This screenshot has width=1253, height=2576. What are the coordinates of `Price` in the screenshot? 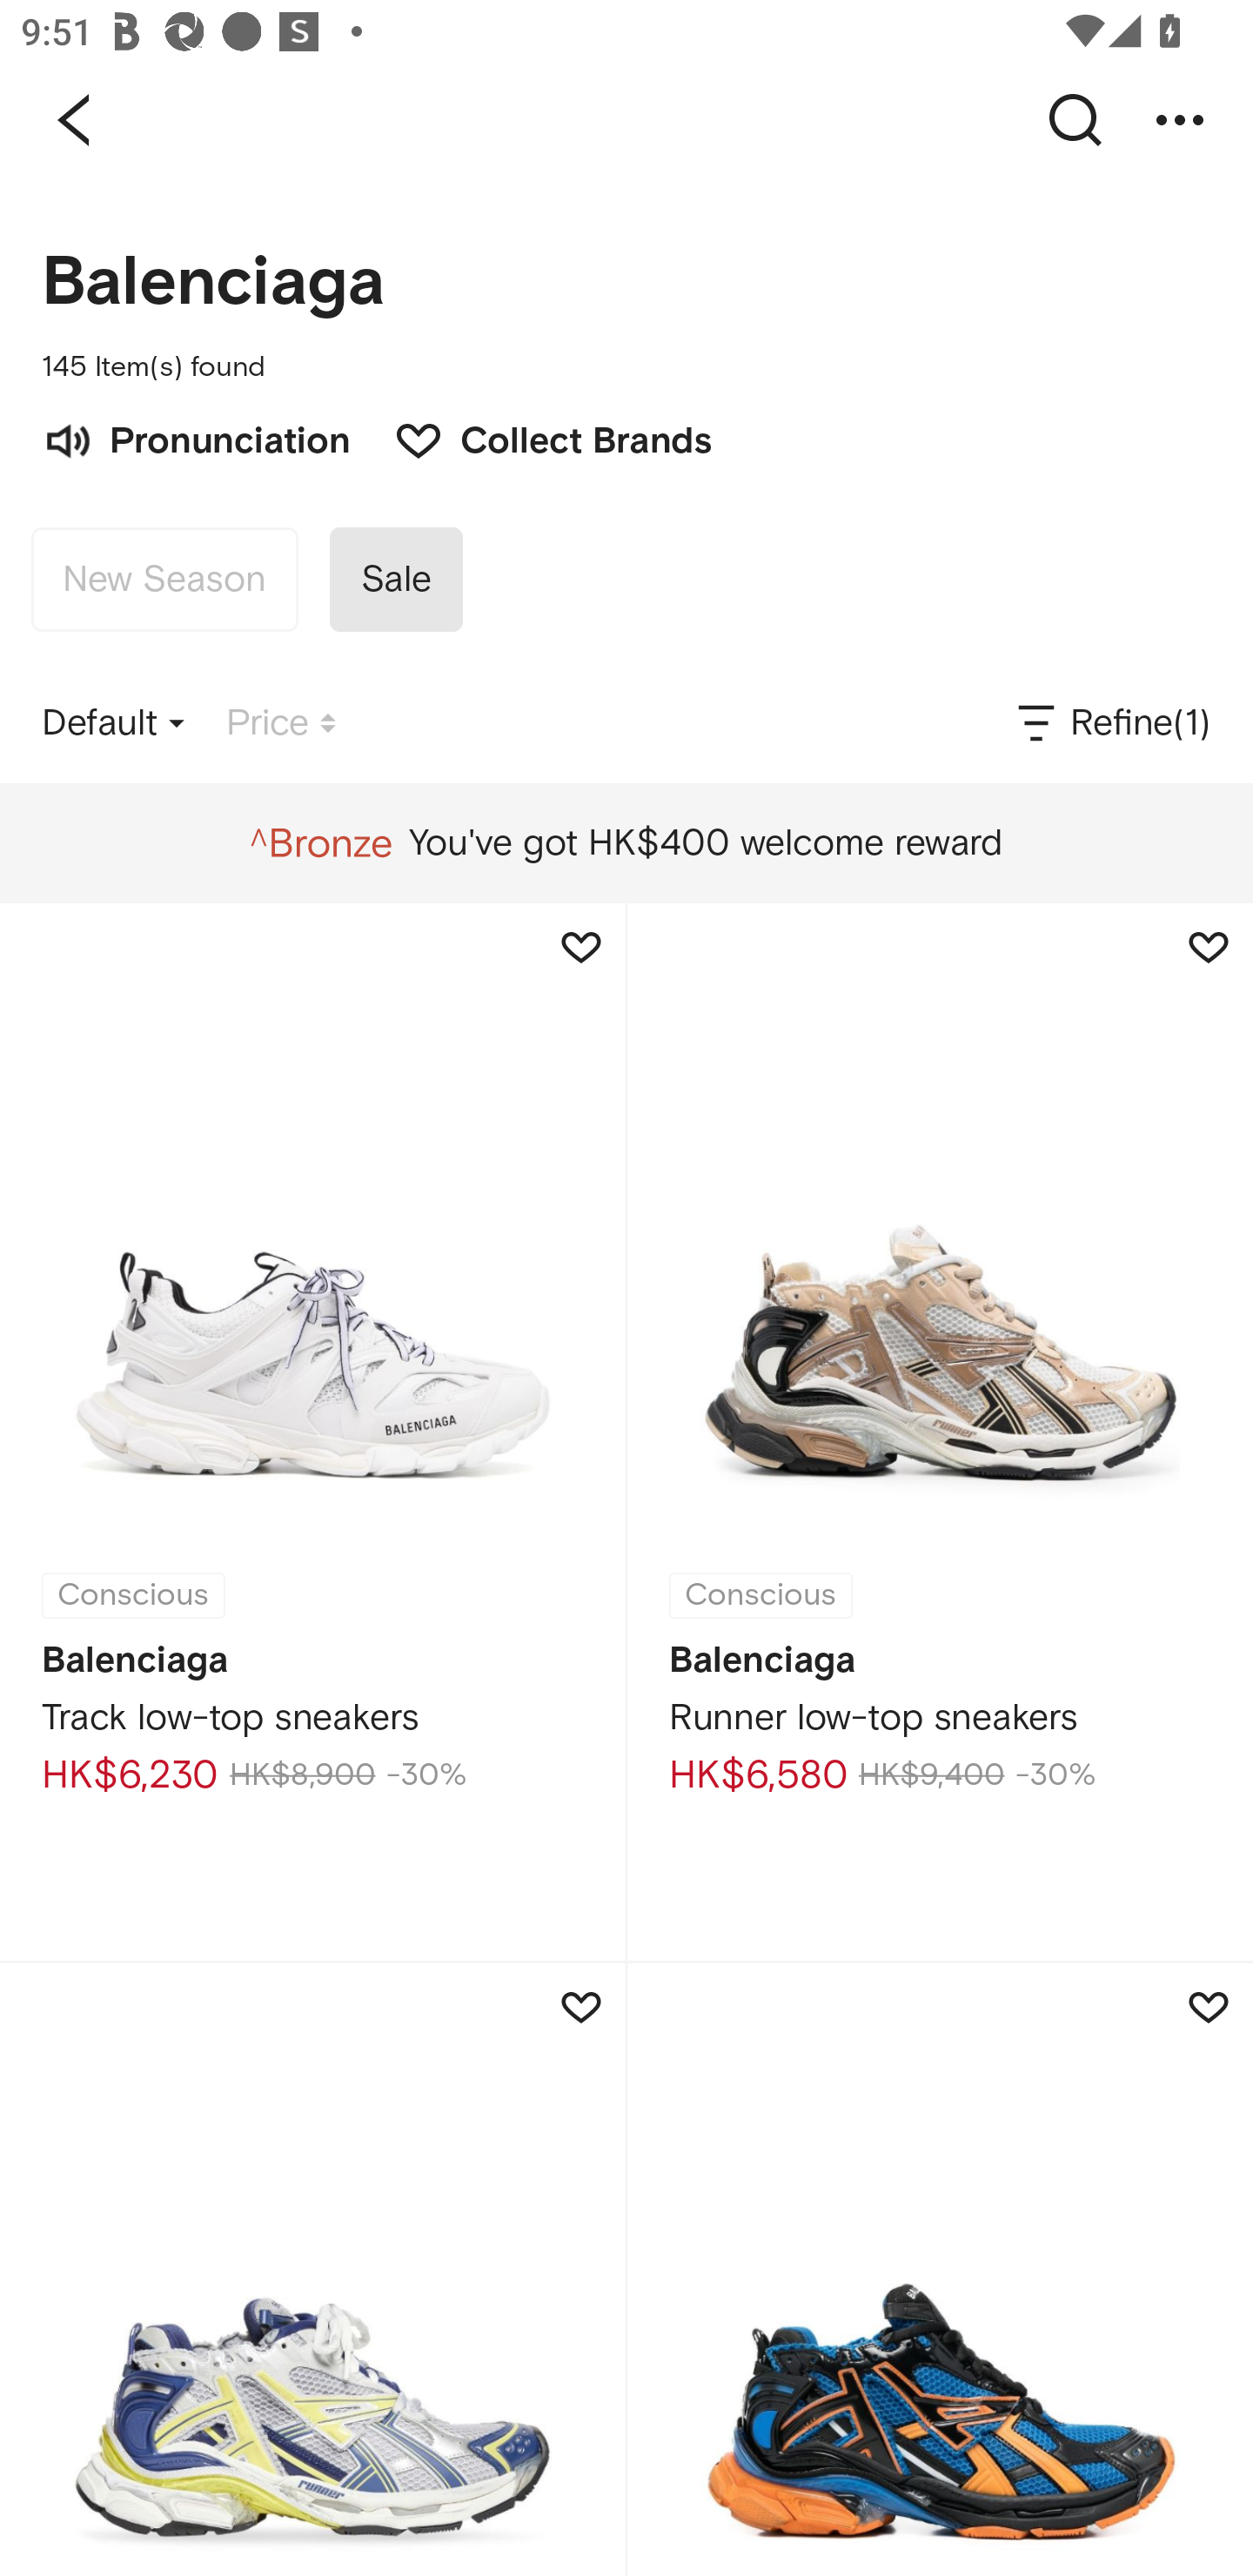 It's located at (281, 723).